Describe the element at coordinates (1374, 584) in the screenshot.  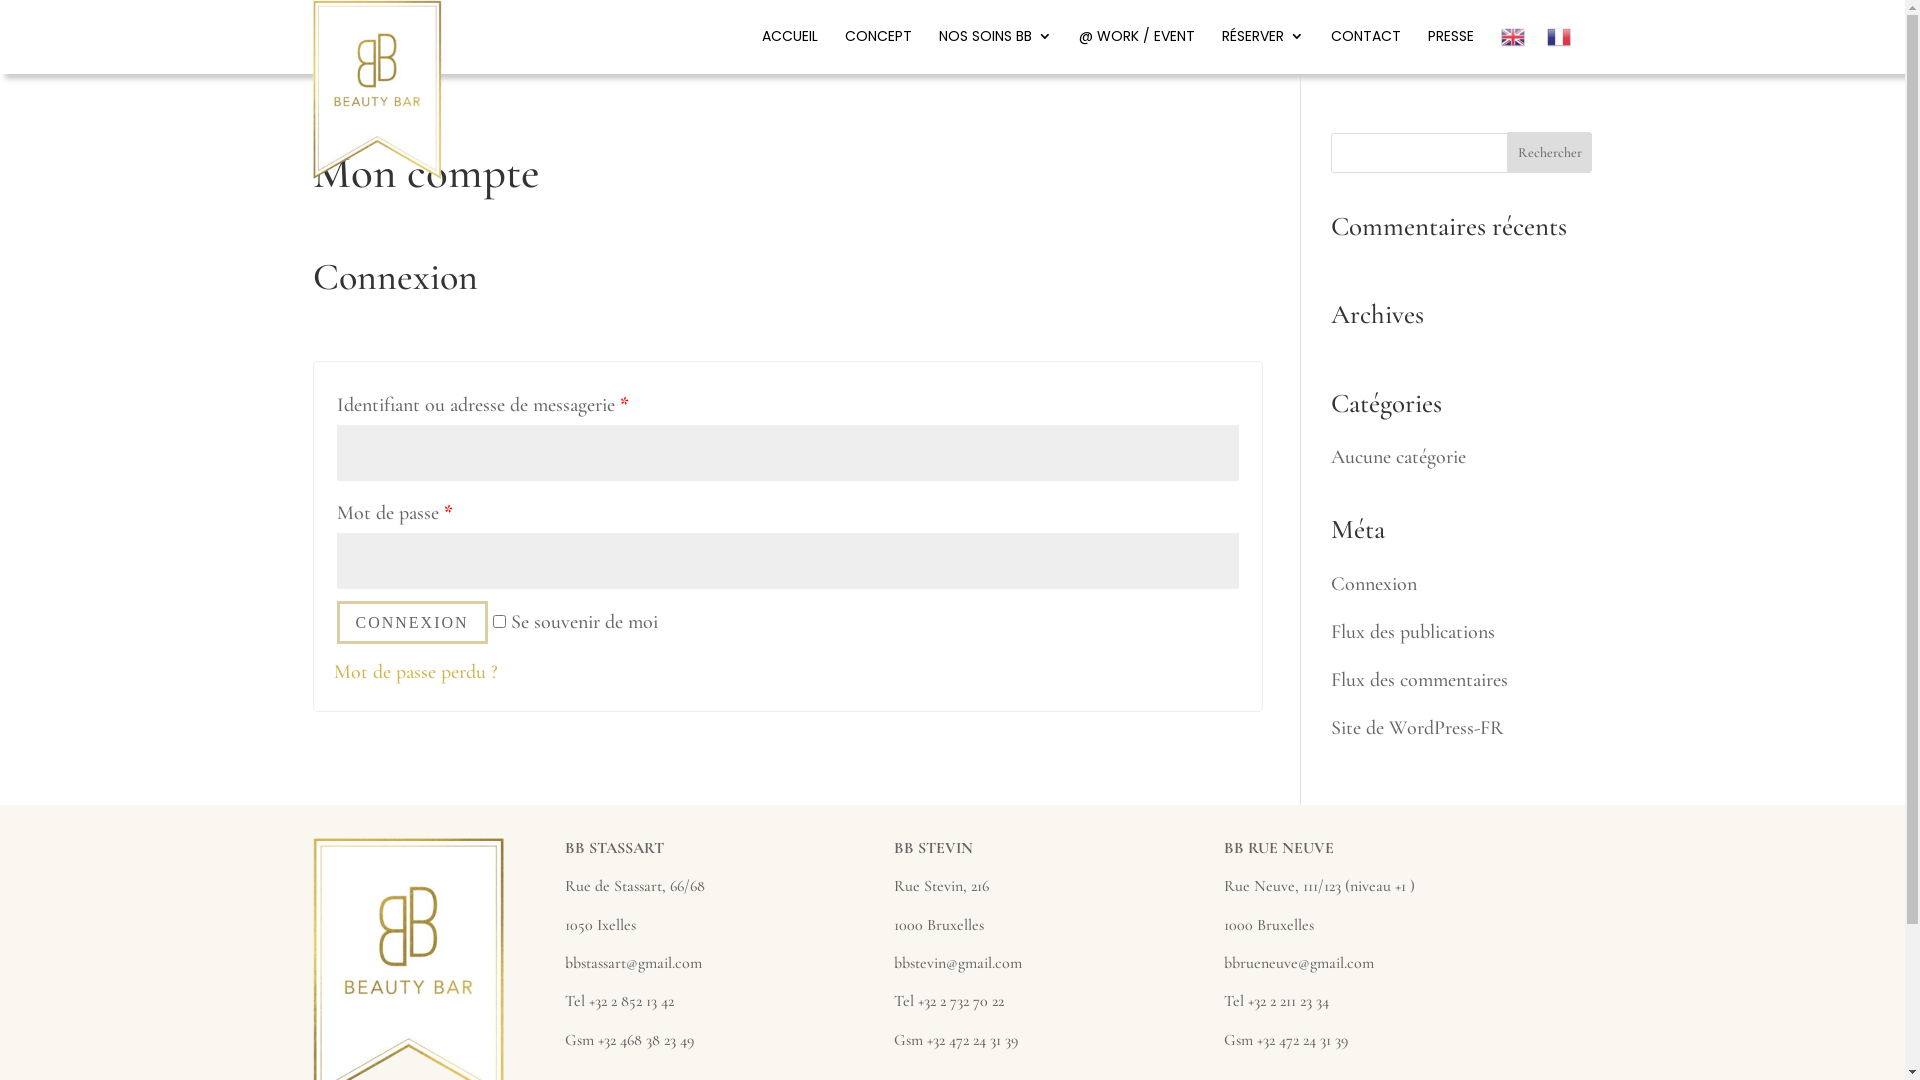
I see `Connexion` at that location.